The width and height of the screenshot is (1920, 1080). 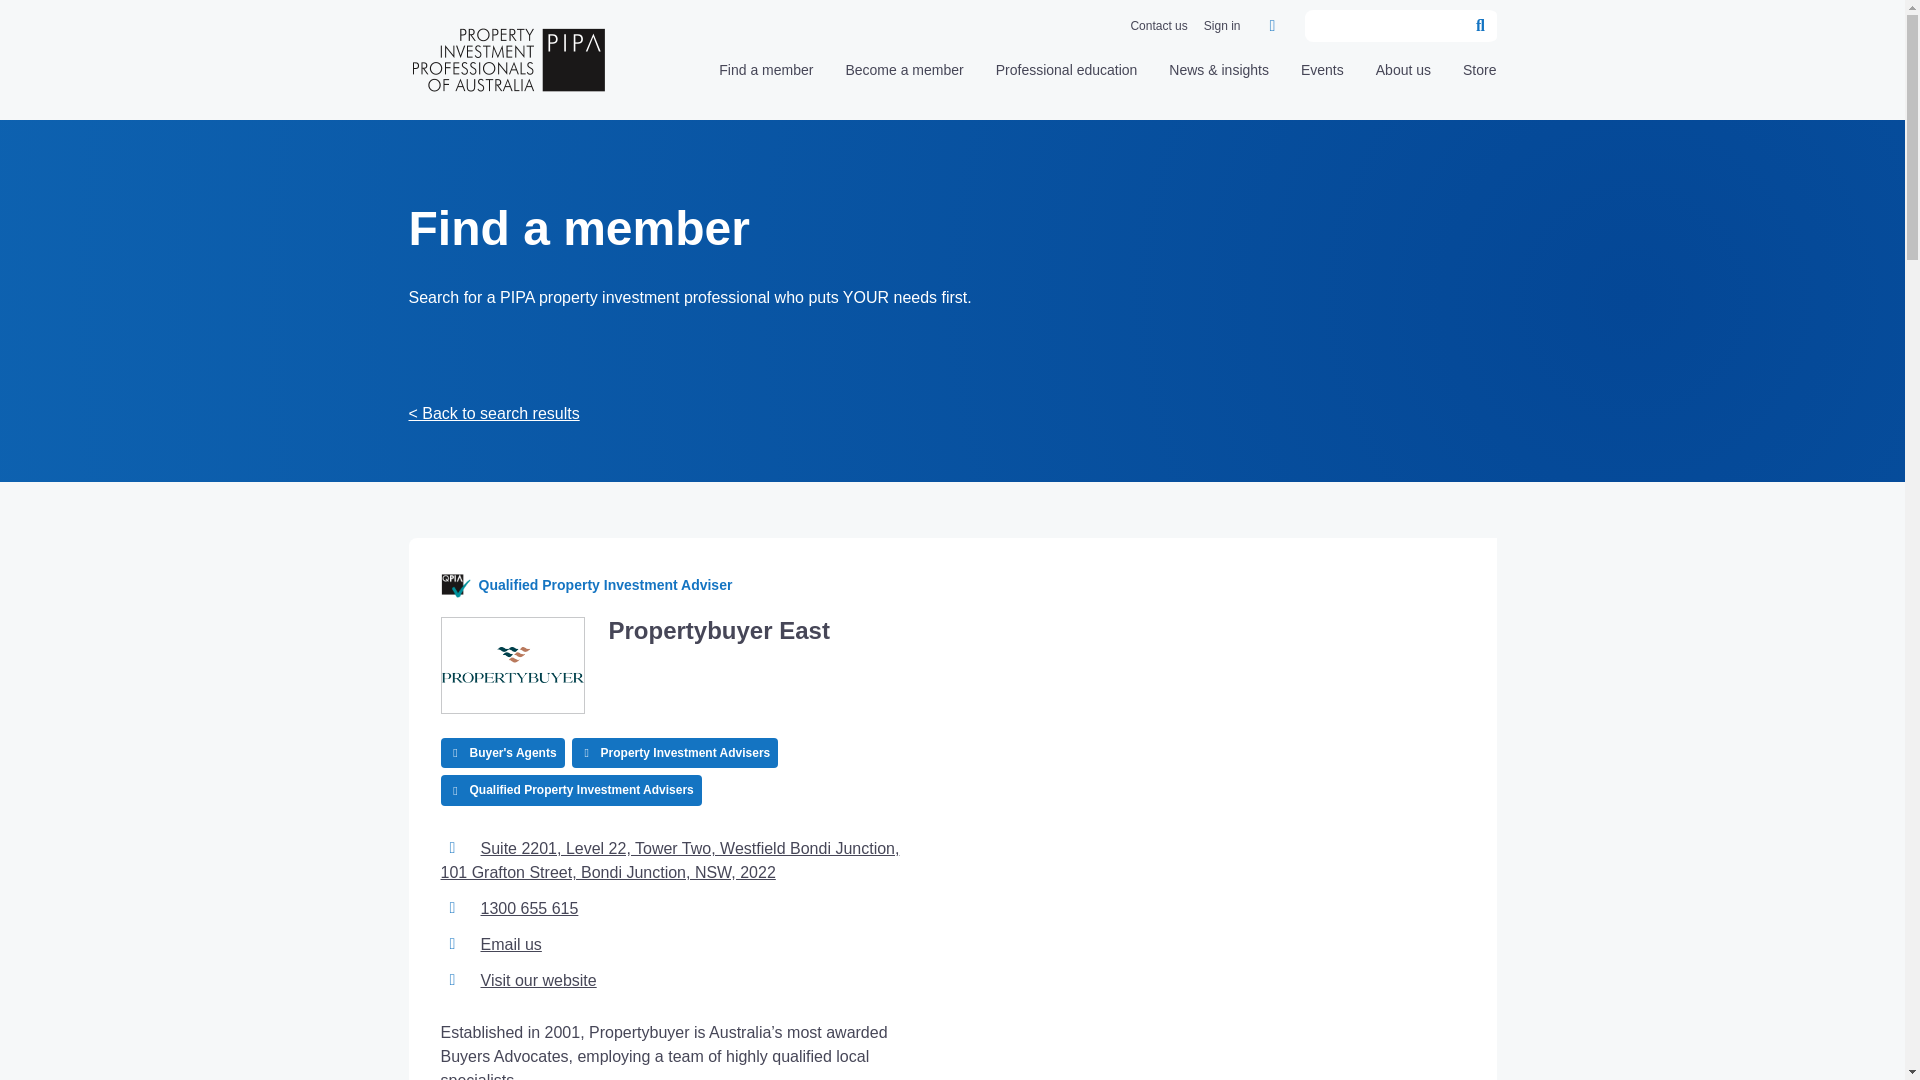 What do you see at coordinates (1067, 76) in the screenshot?
I see `Professional education` at bounding box center [1067, 76].